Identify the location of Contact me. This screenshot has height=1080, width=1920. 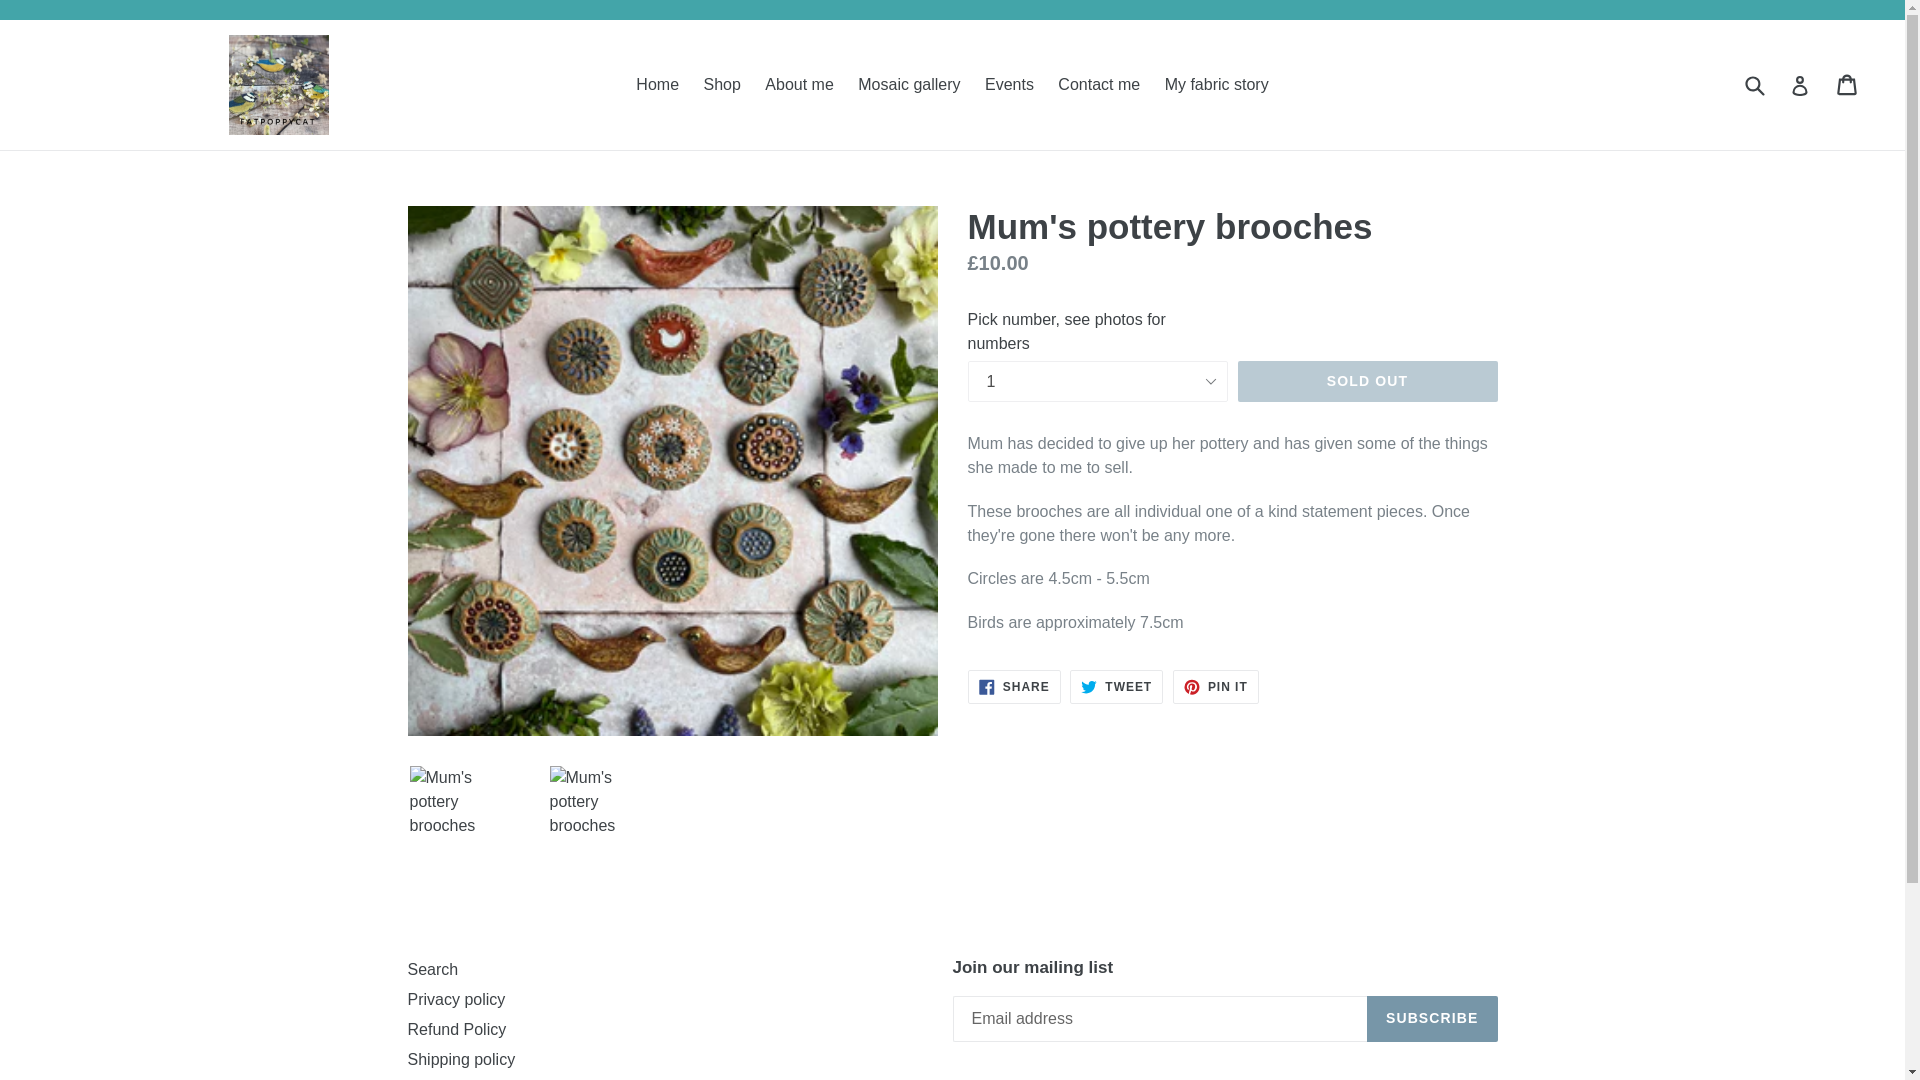
(1116, 686).